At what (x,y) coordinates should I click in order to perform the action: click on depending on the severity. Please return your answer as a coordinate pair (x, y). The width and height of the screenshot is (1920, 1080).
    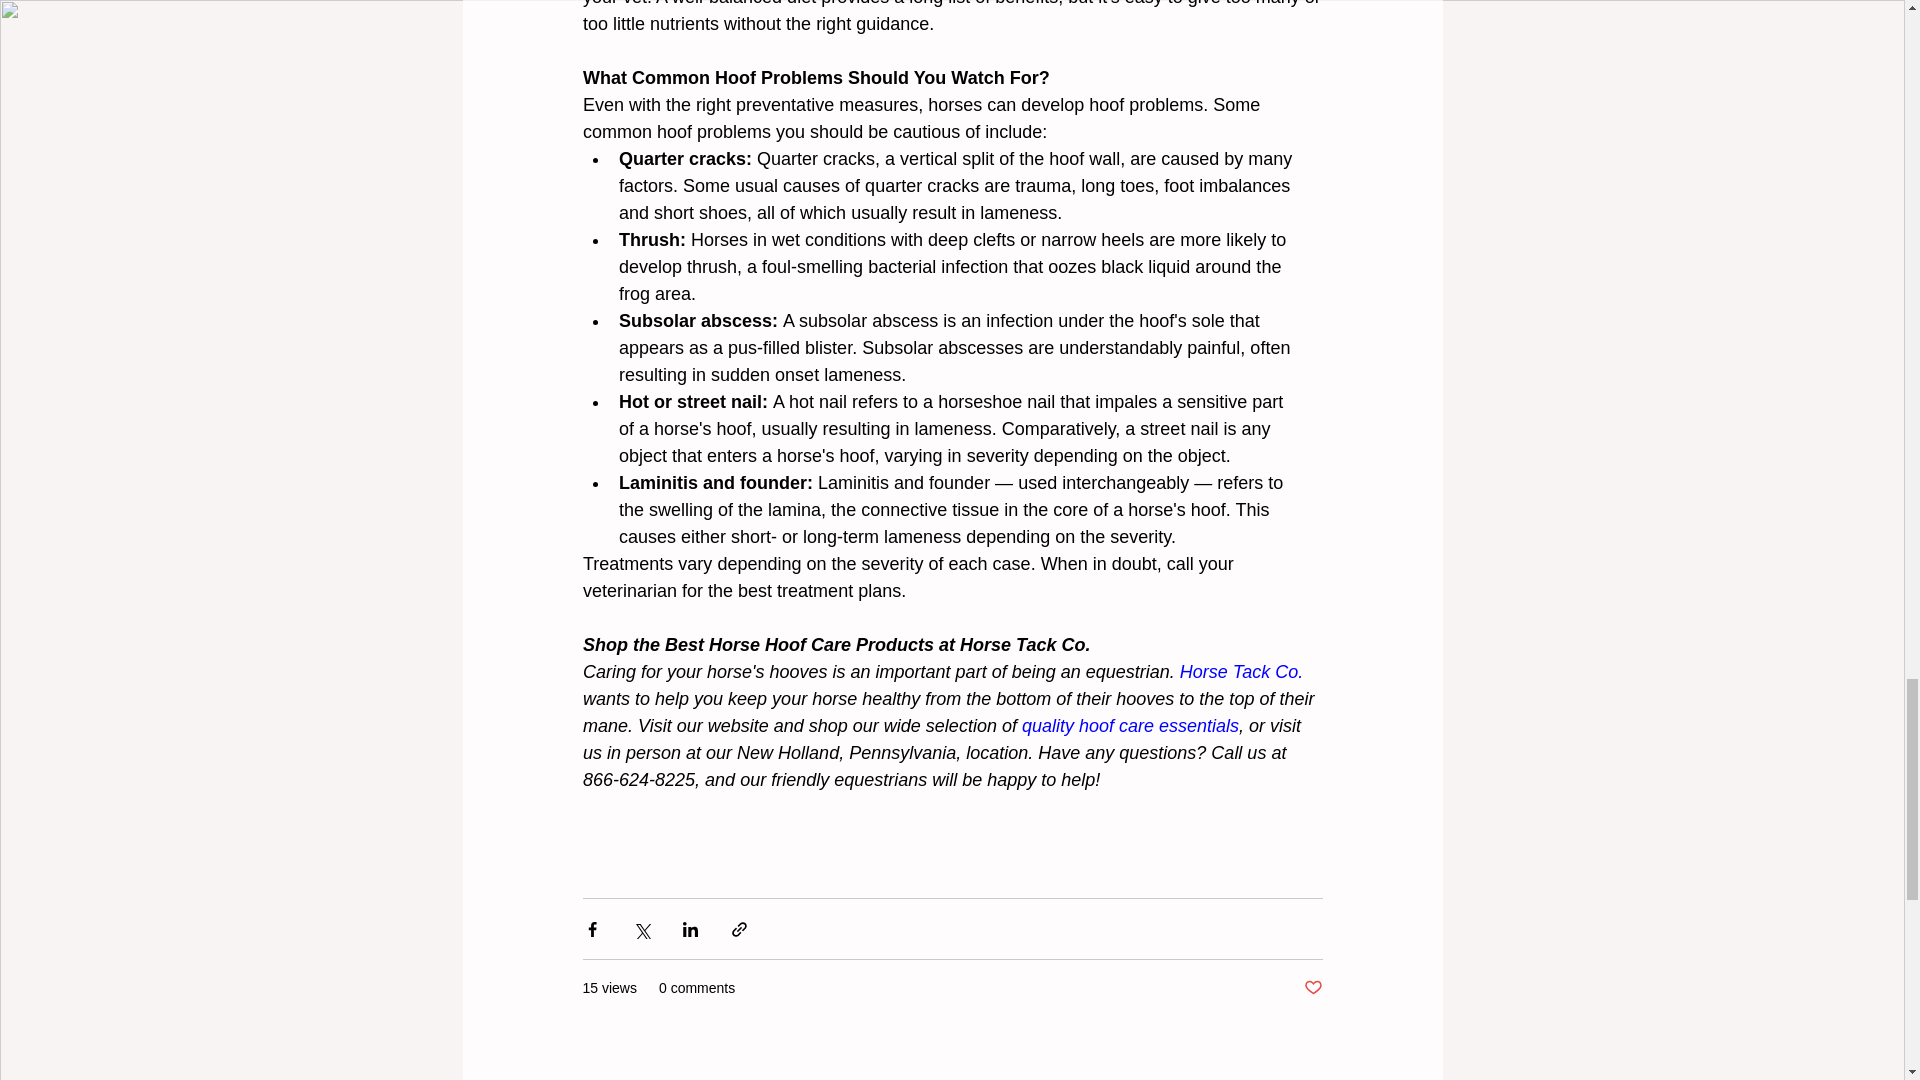
    Looking at the image, I should click on (820, 564).